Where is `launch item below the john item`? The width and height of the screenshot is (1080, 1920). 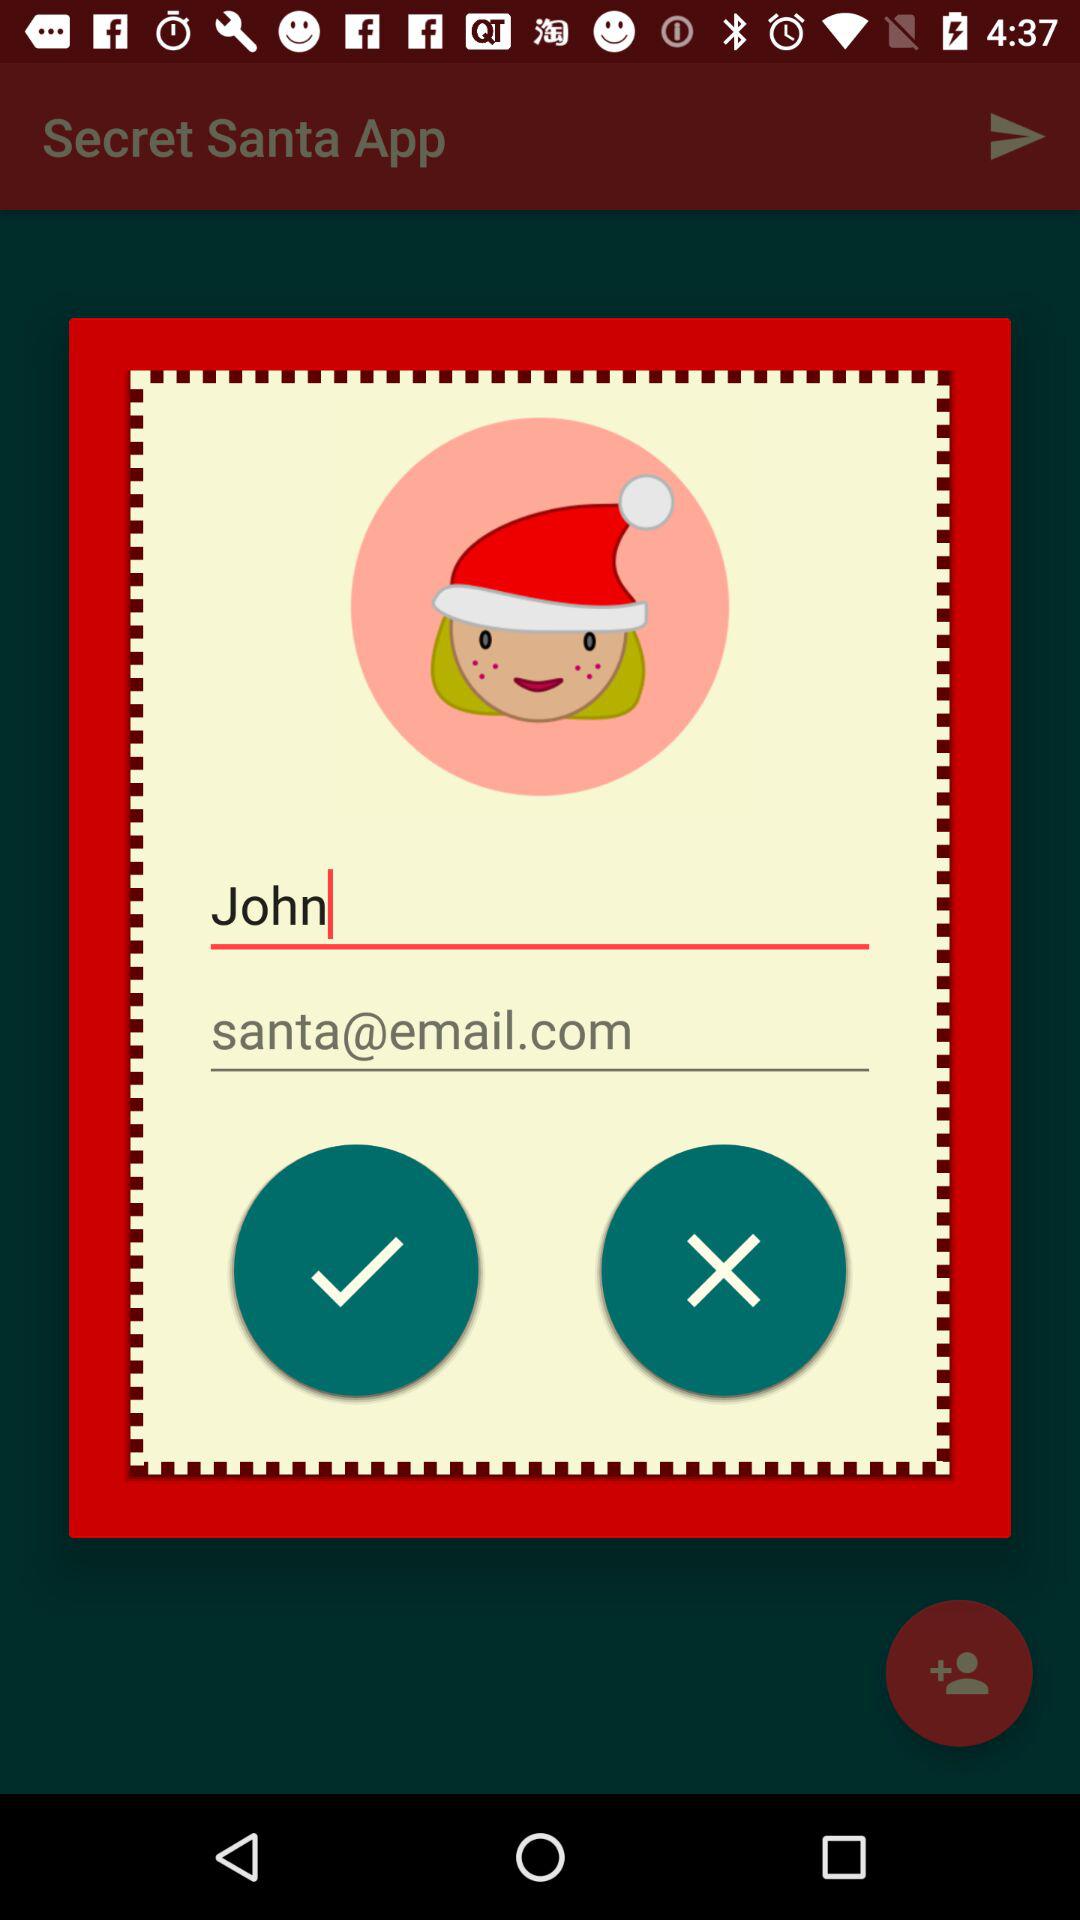 launch item below the john item is located at coordinates (540, 1030).